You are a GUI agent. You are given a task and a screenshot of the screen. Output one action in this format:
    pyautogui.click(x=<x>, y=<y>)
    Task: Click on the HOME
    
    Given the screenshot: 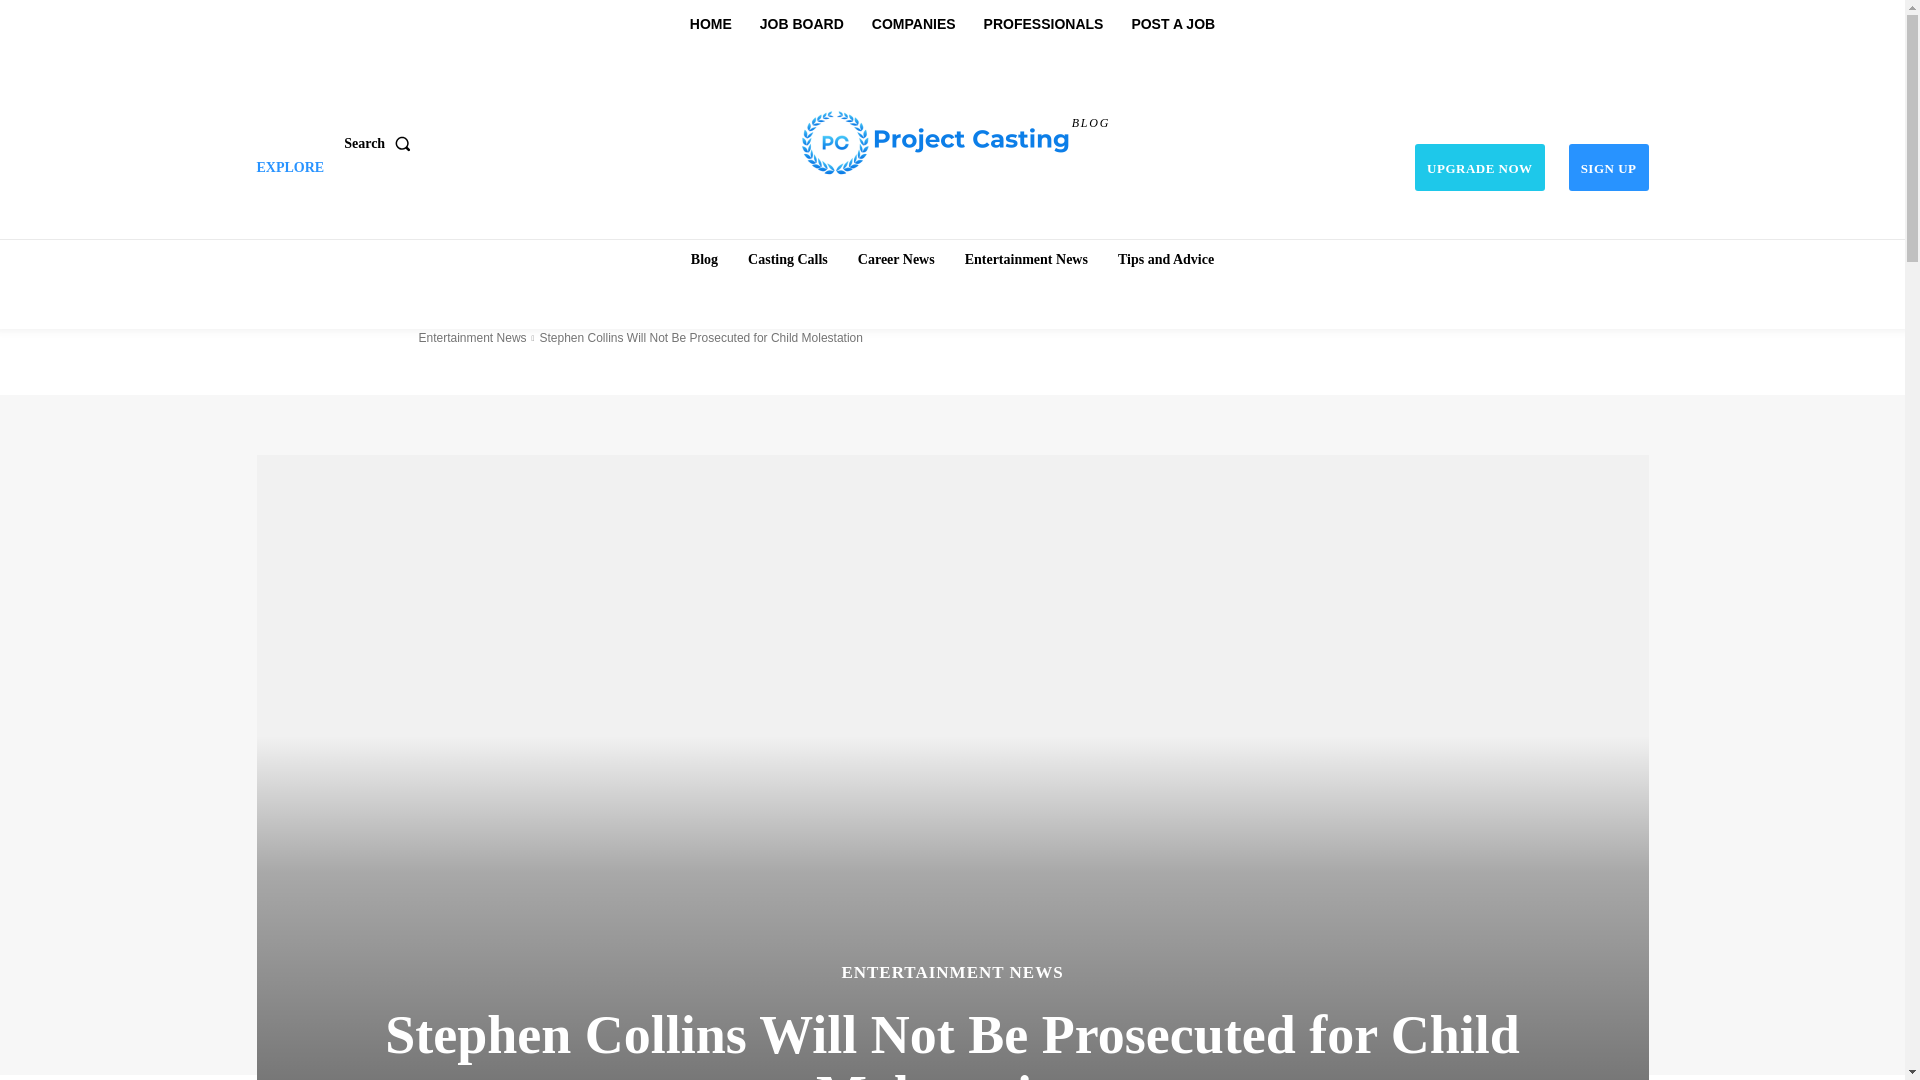 What is the action you would take?
    pyautogui.click(x=710, y=24)
    